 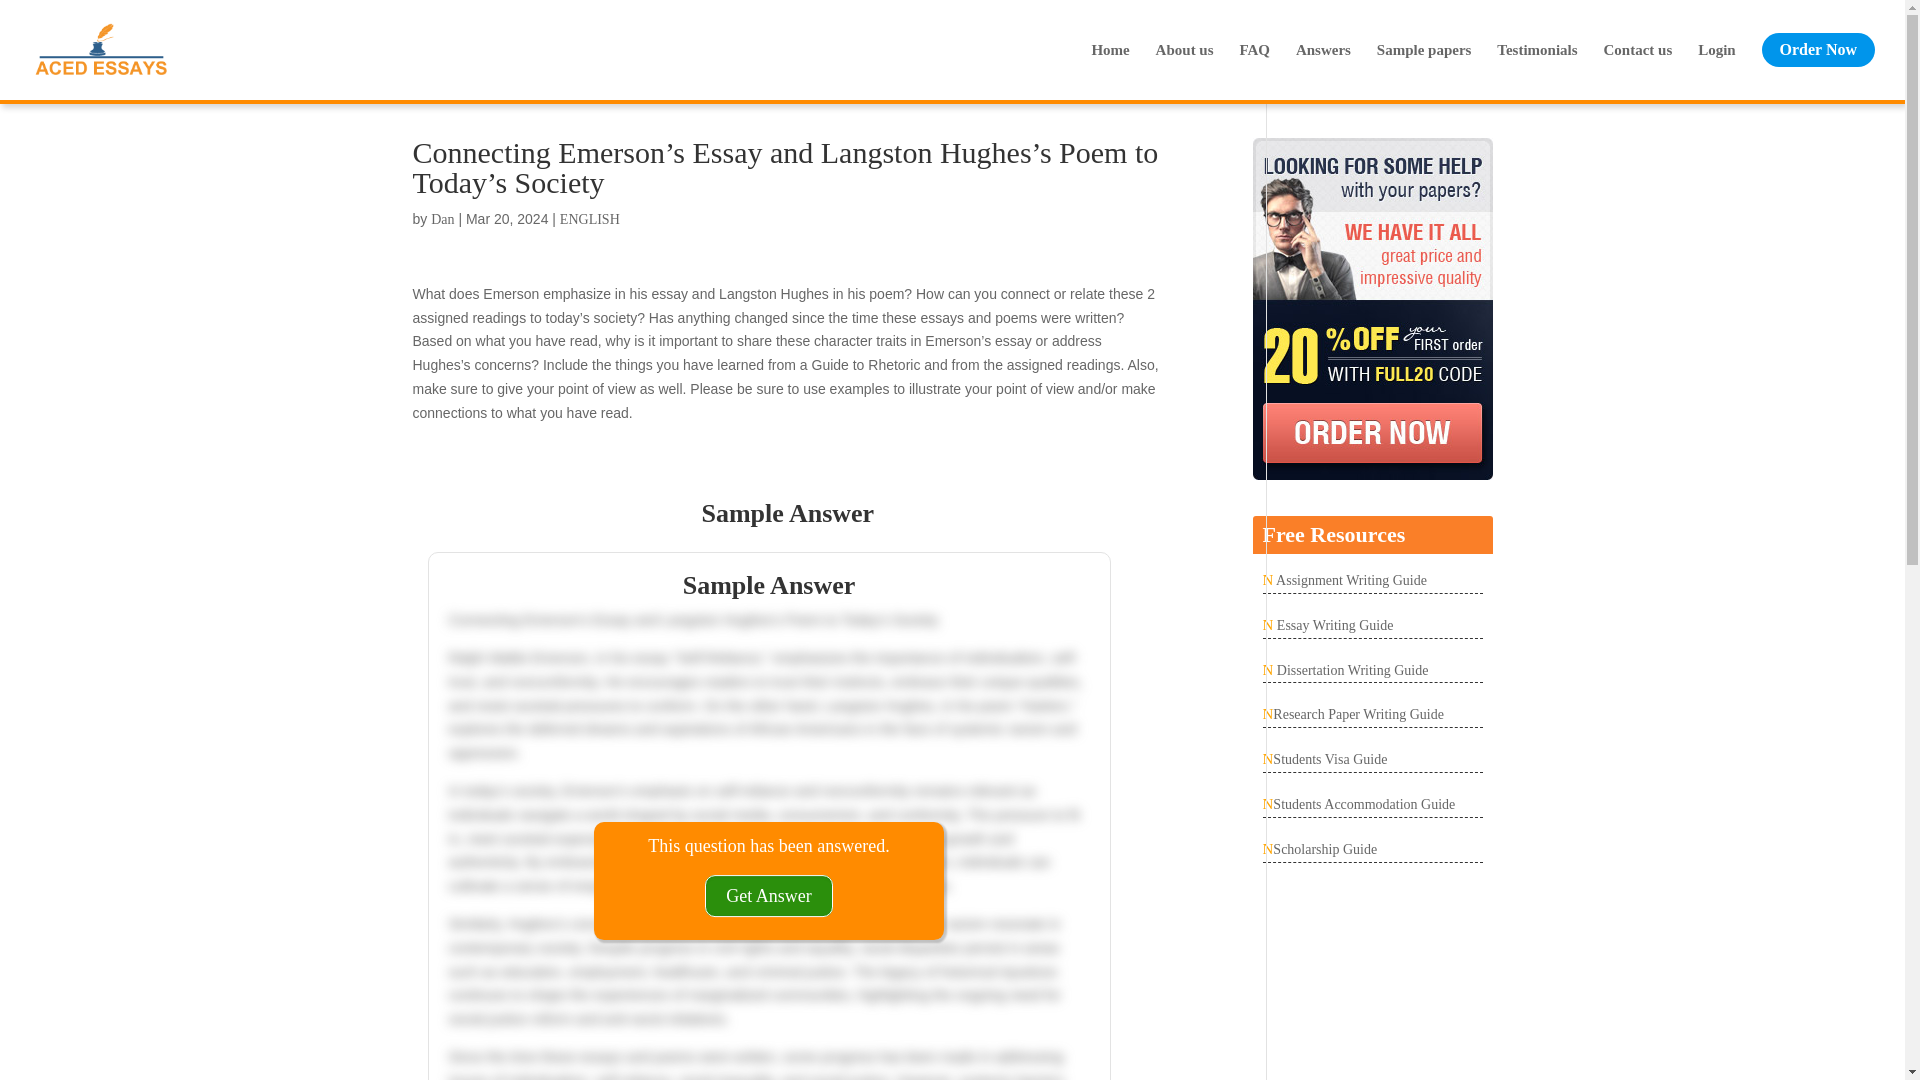 I want to click on Dan, so click(x=442, y=218).